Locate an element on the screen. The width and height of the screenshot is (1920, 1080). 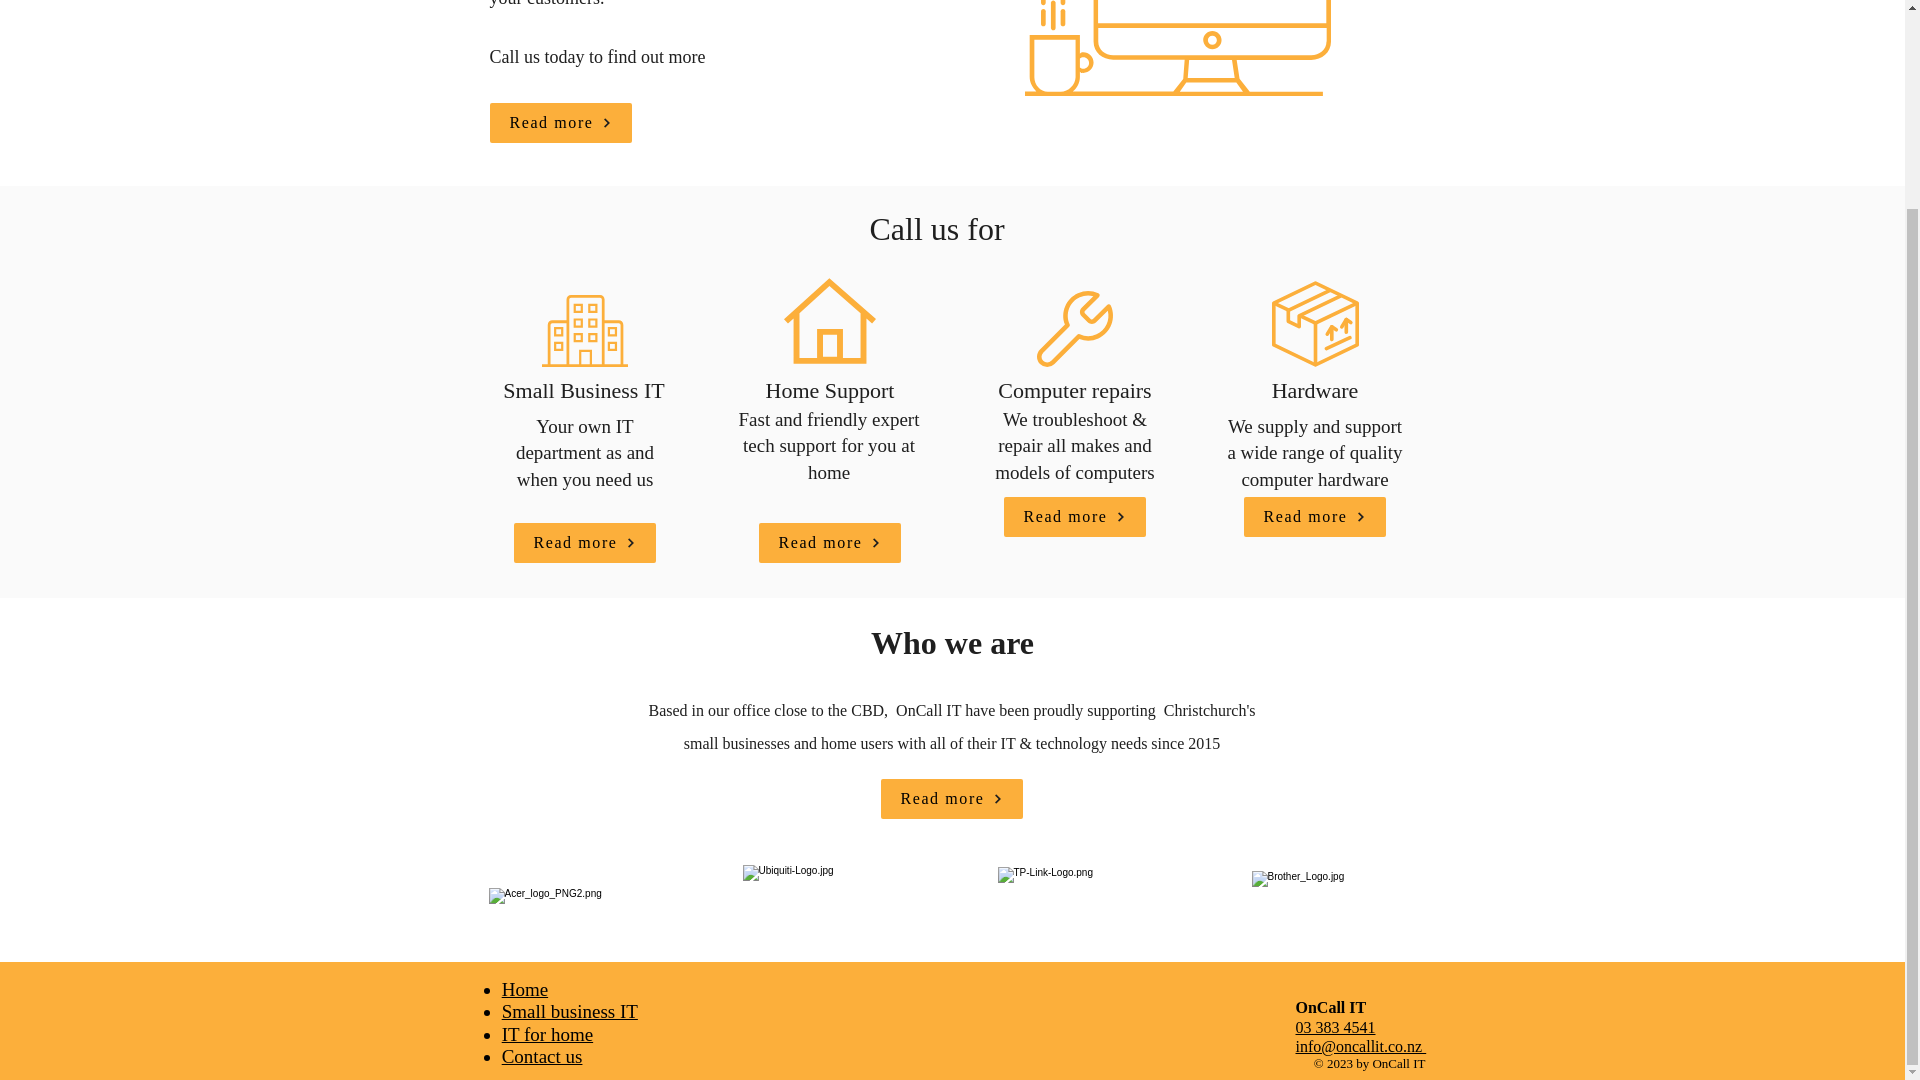
Read more is located at coordinates (1075, 516).